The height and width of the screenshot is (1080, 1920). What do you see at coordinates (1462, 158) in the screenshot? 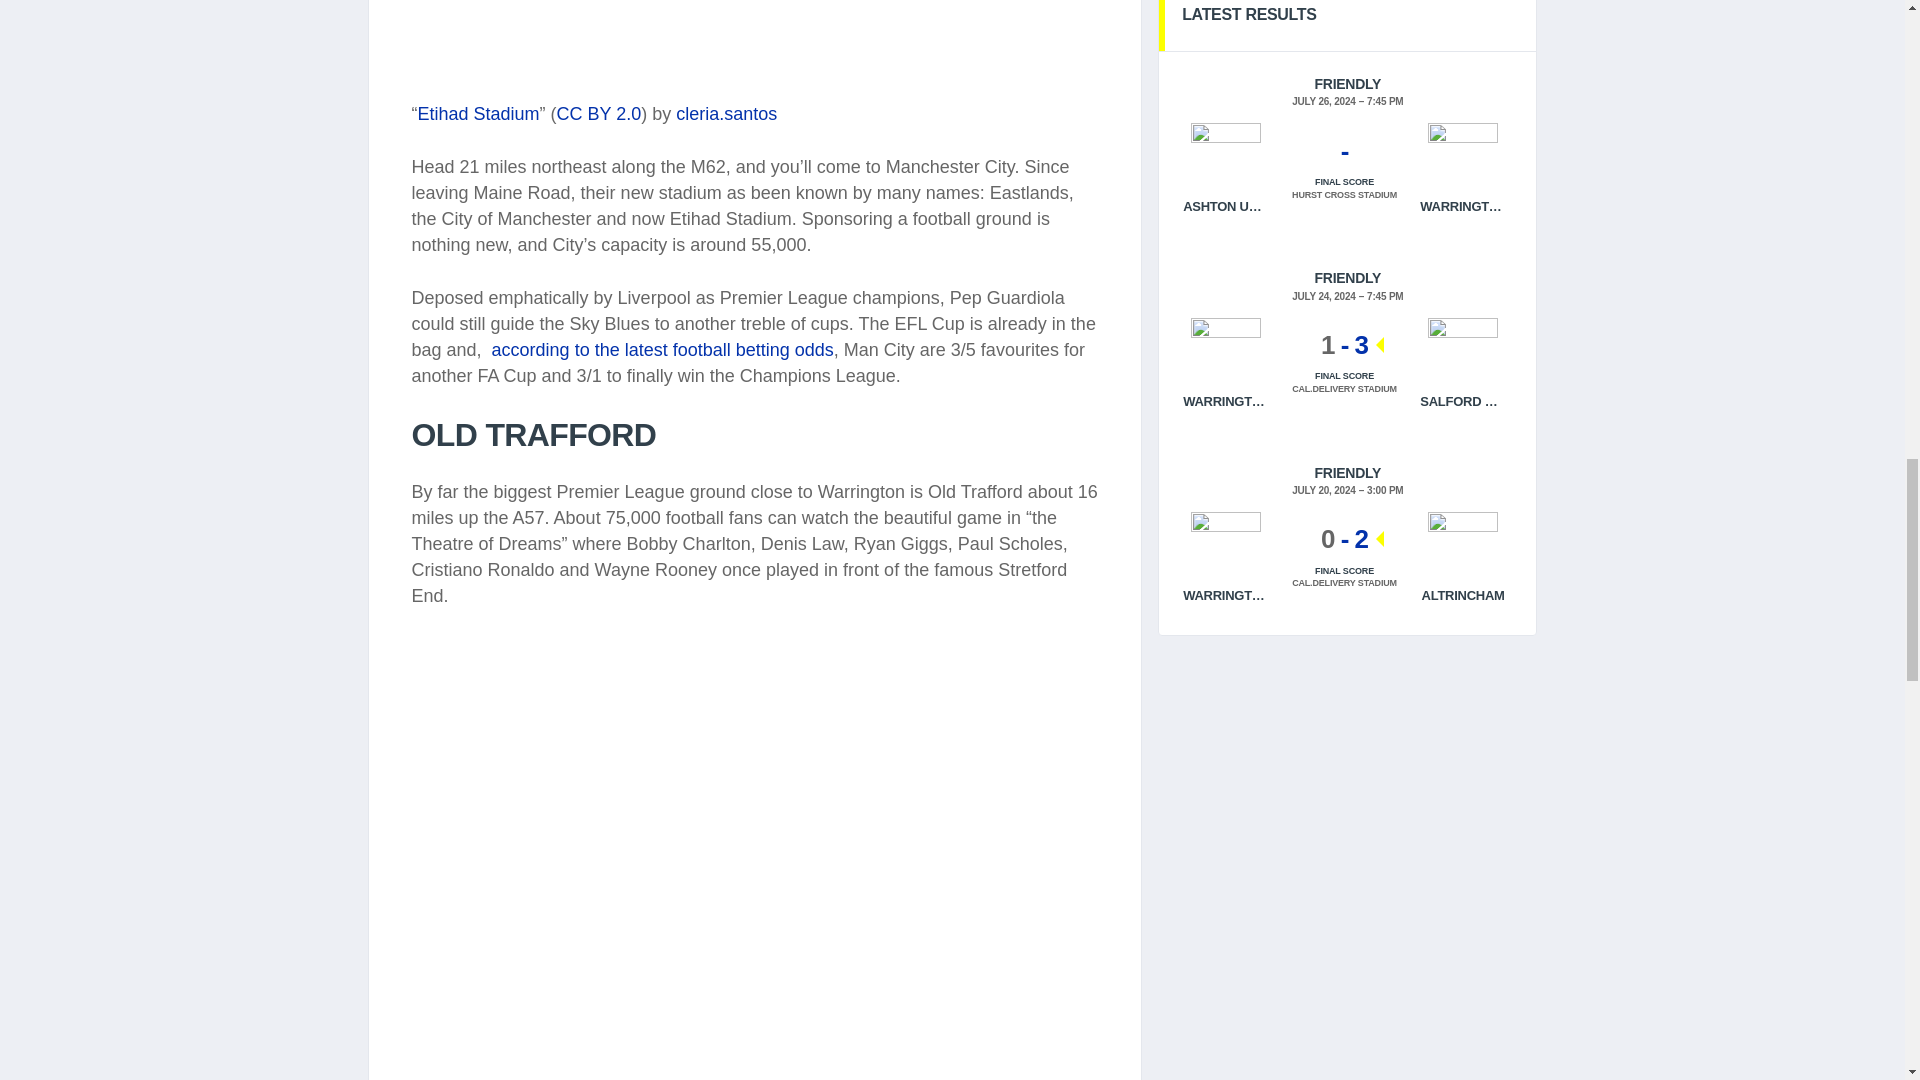
I see `Warrington Town` at bounding box center [1462, 158].